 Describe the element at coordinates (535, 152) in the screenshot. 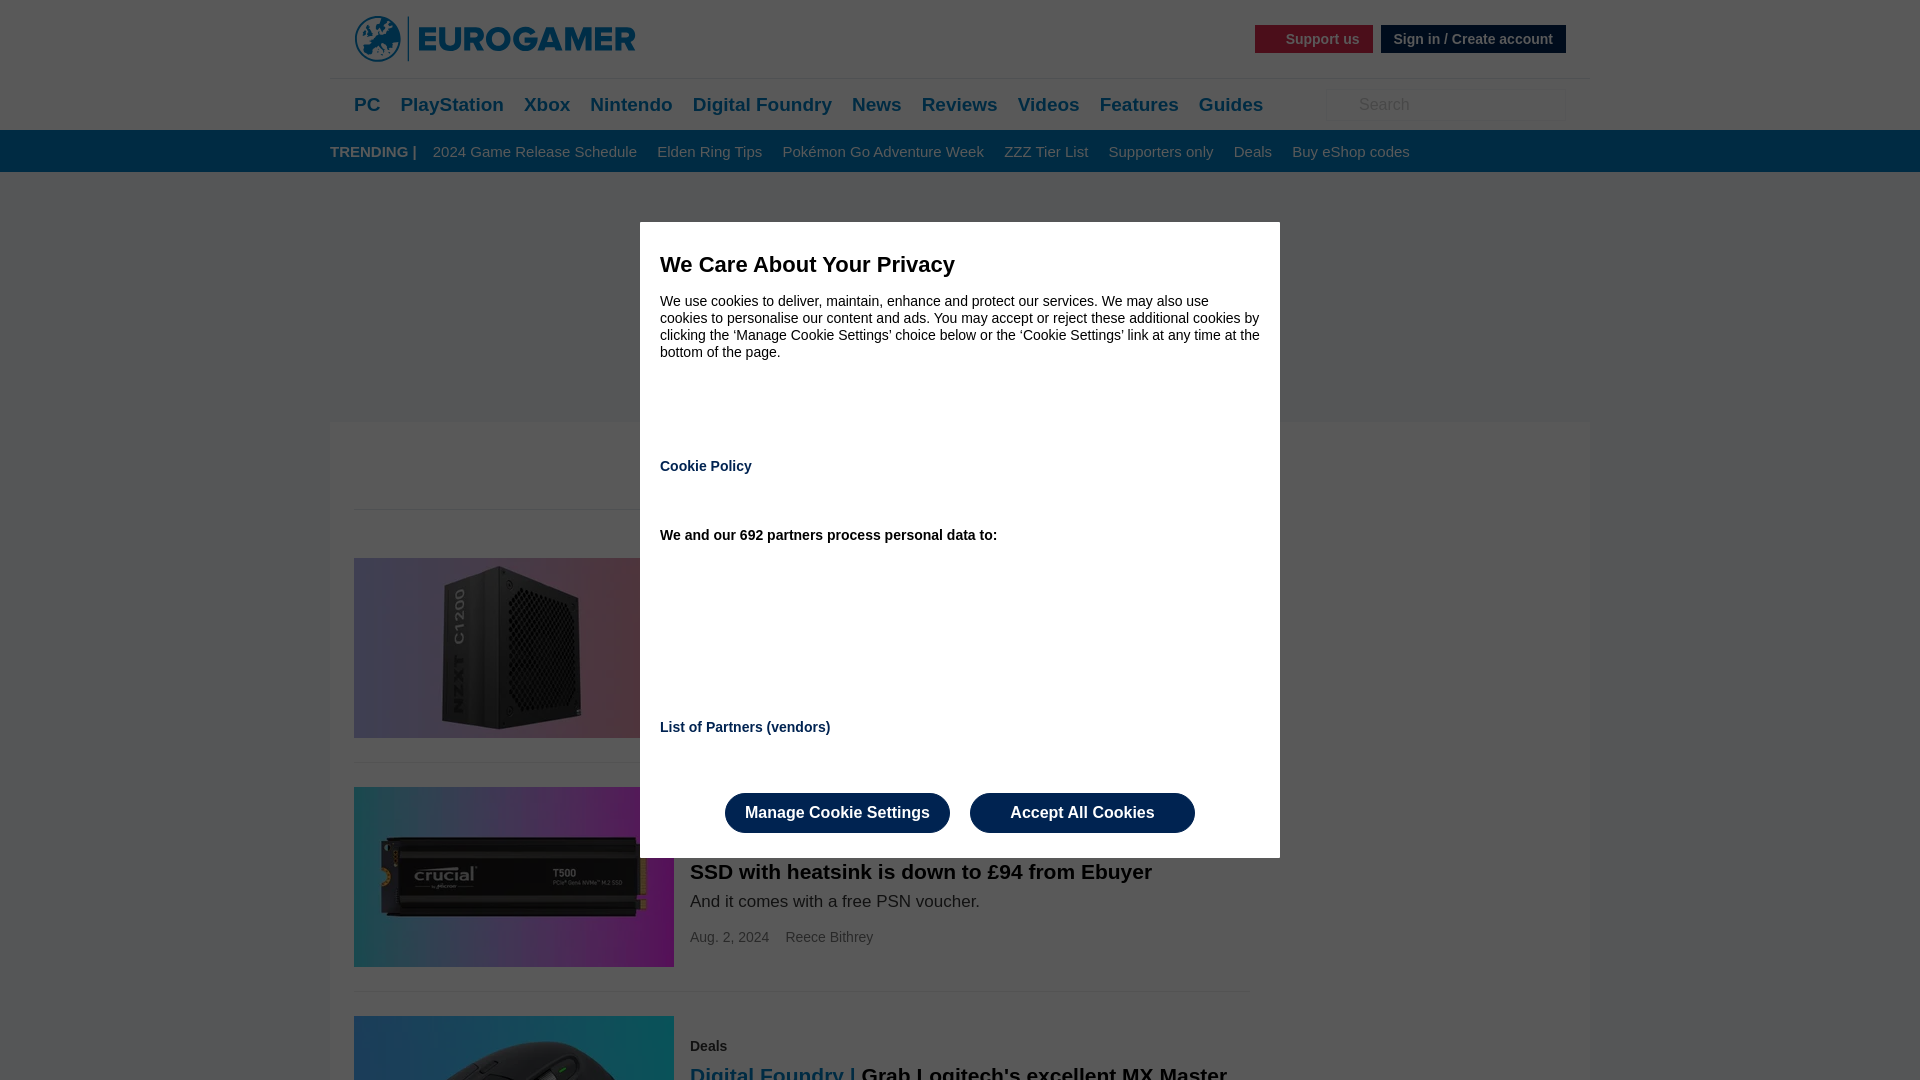

I see `2024 Game Release Schedule` at that location.